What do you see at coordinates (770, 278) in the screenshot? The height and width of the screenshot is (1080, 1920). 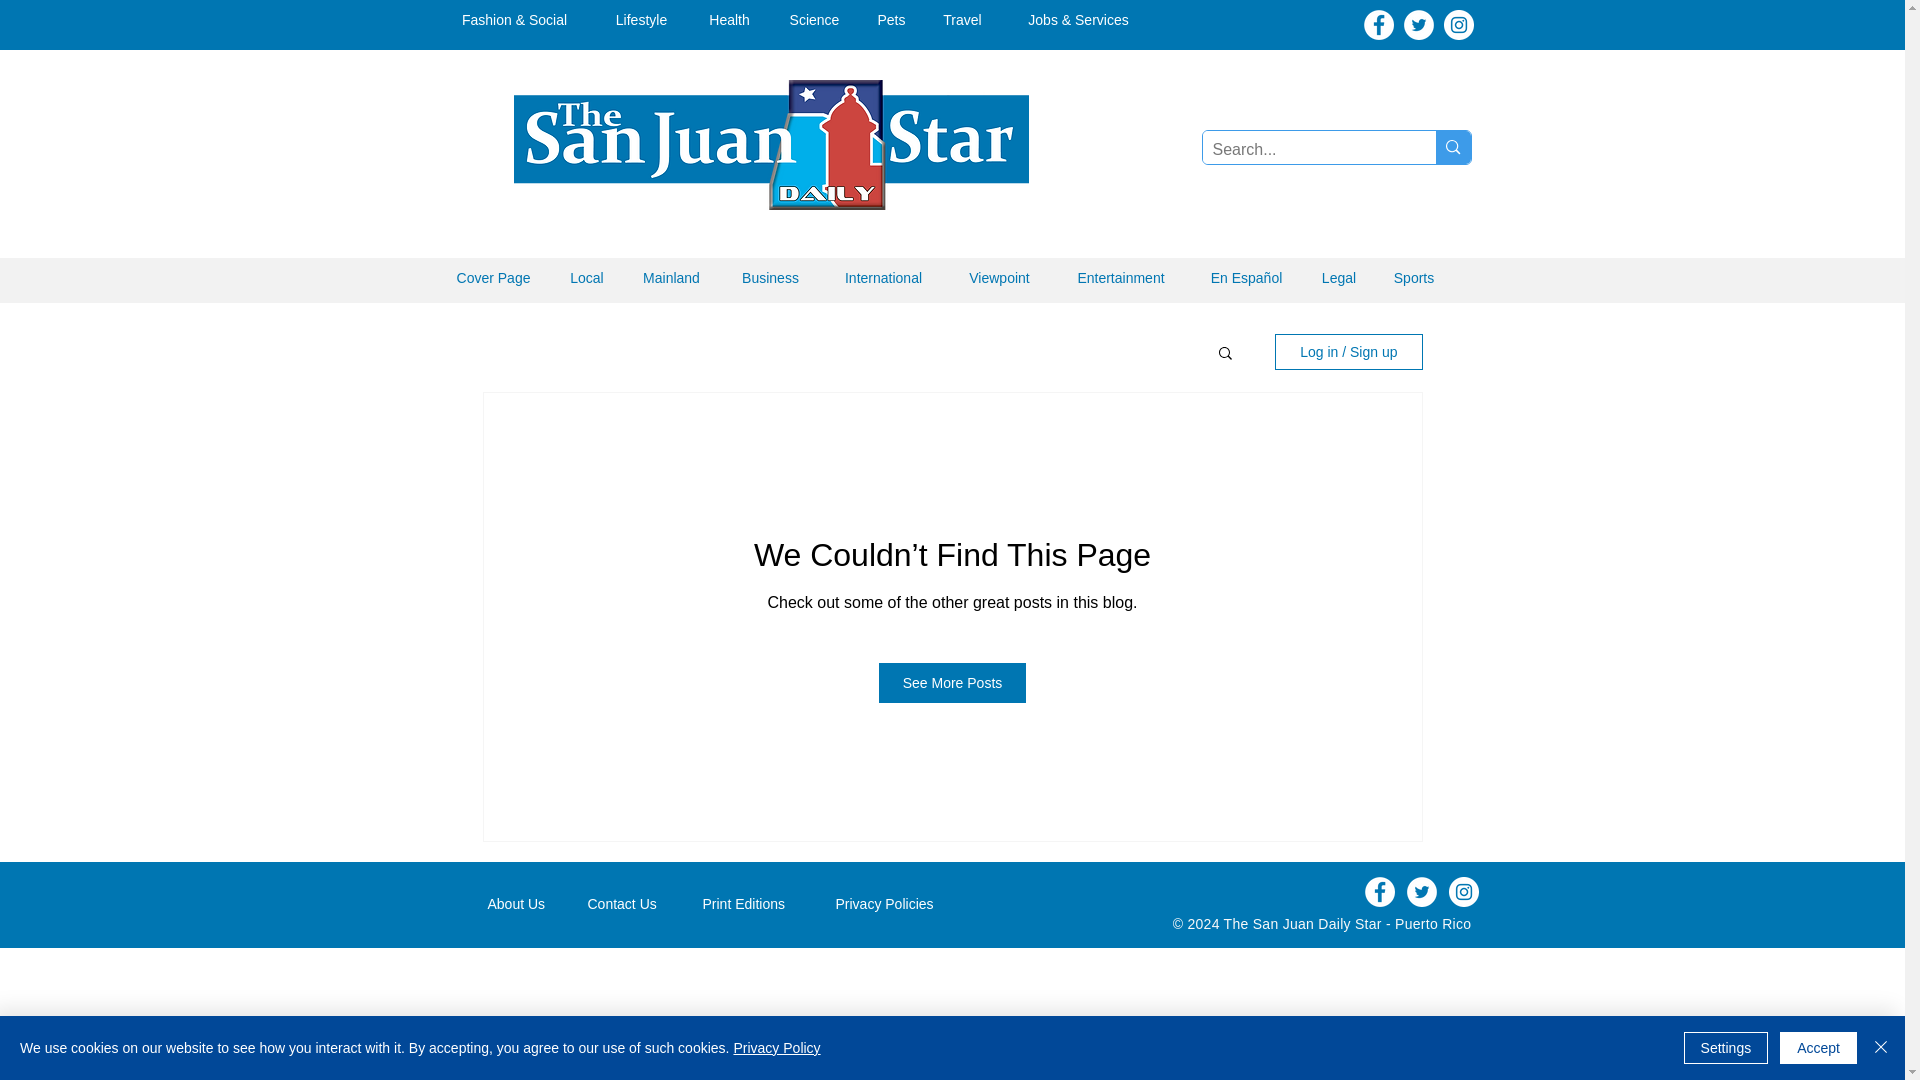 I see `Business` at bounding box center [770, 278].